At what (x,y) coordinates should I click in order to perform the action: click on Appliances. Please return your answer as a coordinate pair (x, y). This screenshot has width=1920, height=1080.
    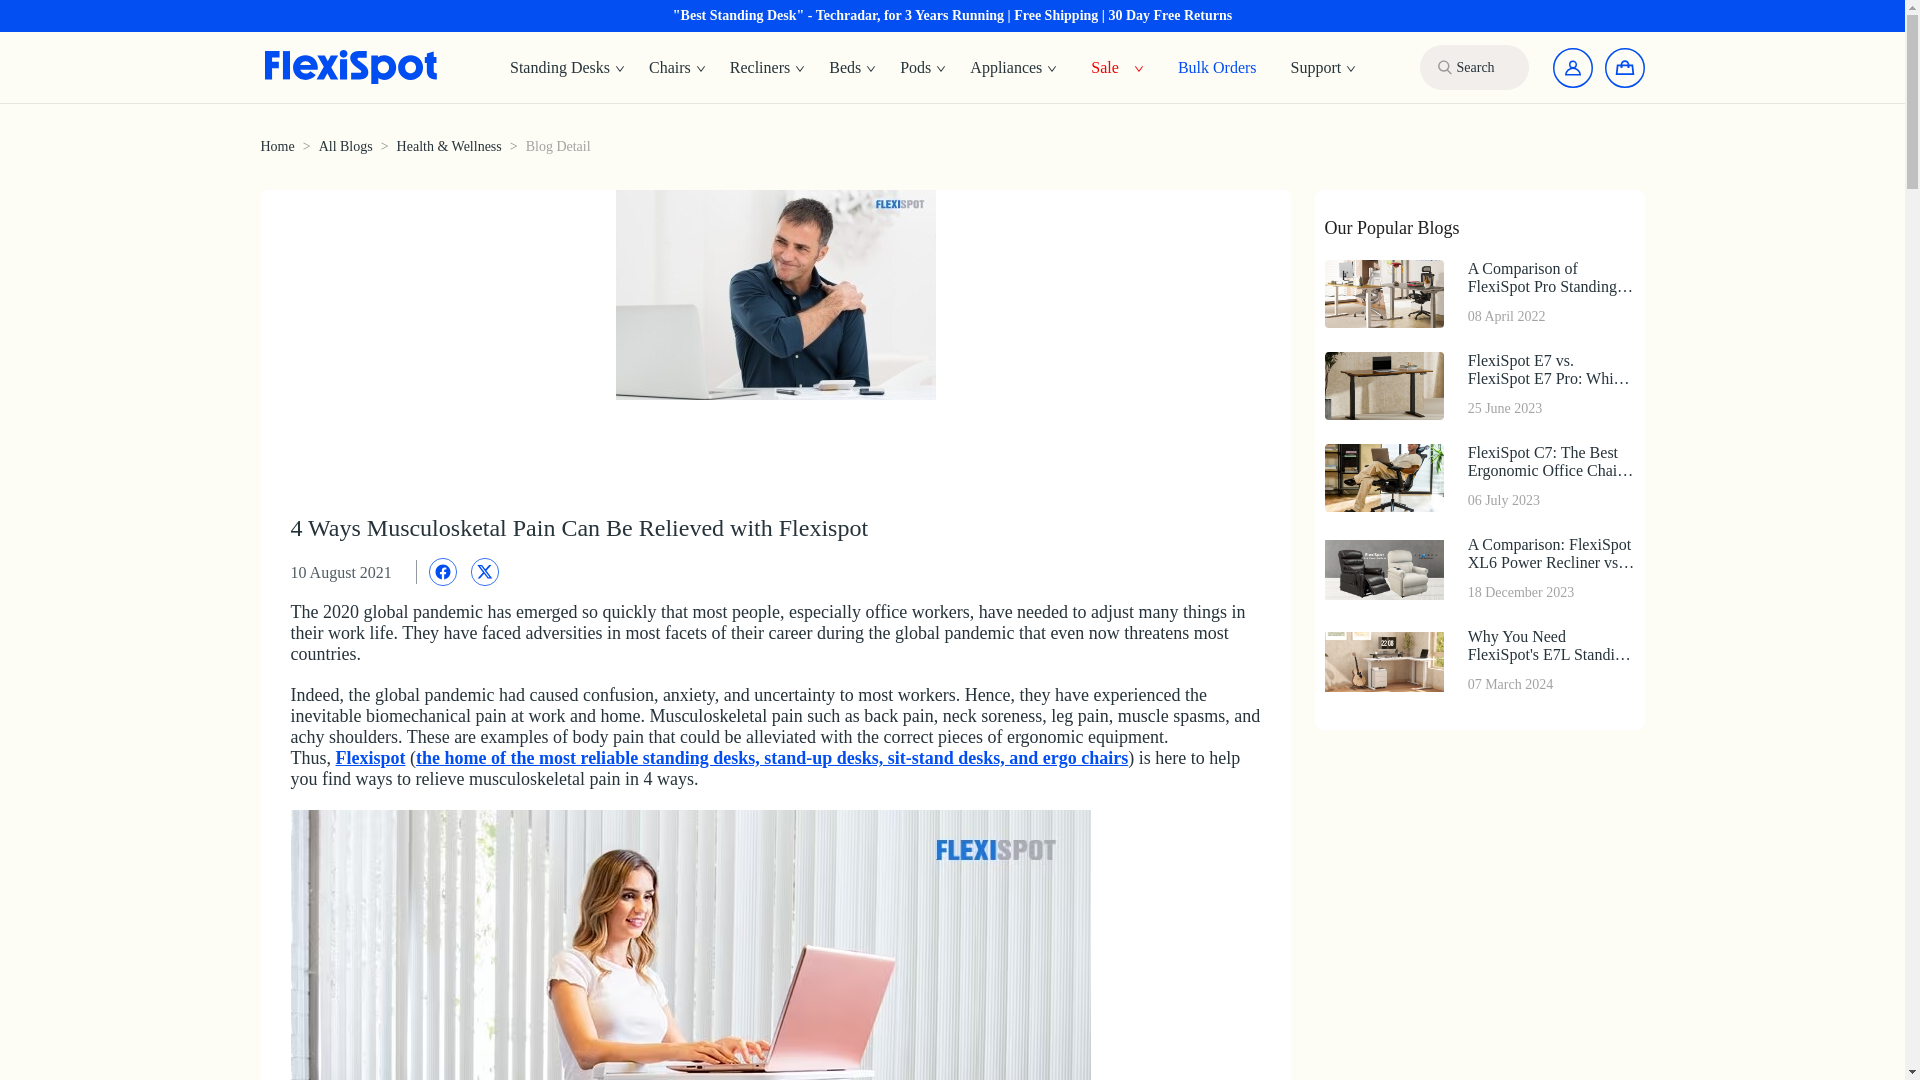
    Looking at the image, I should click on (1014, 68).